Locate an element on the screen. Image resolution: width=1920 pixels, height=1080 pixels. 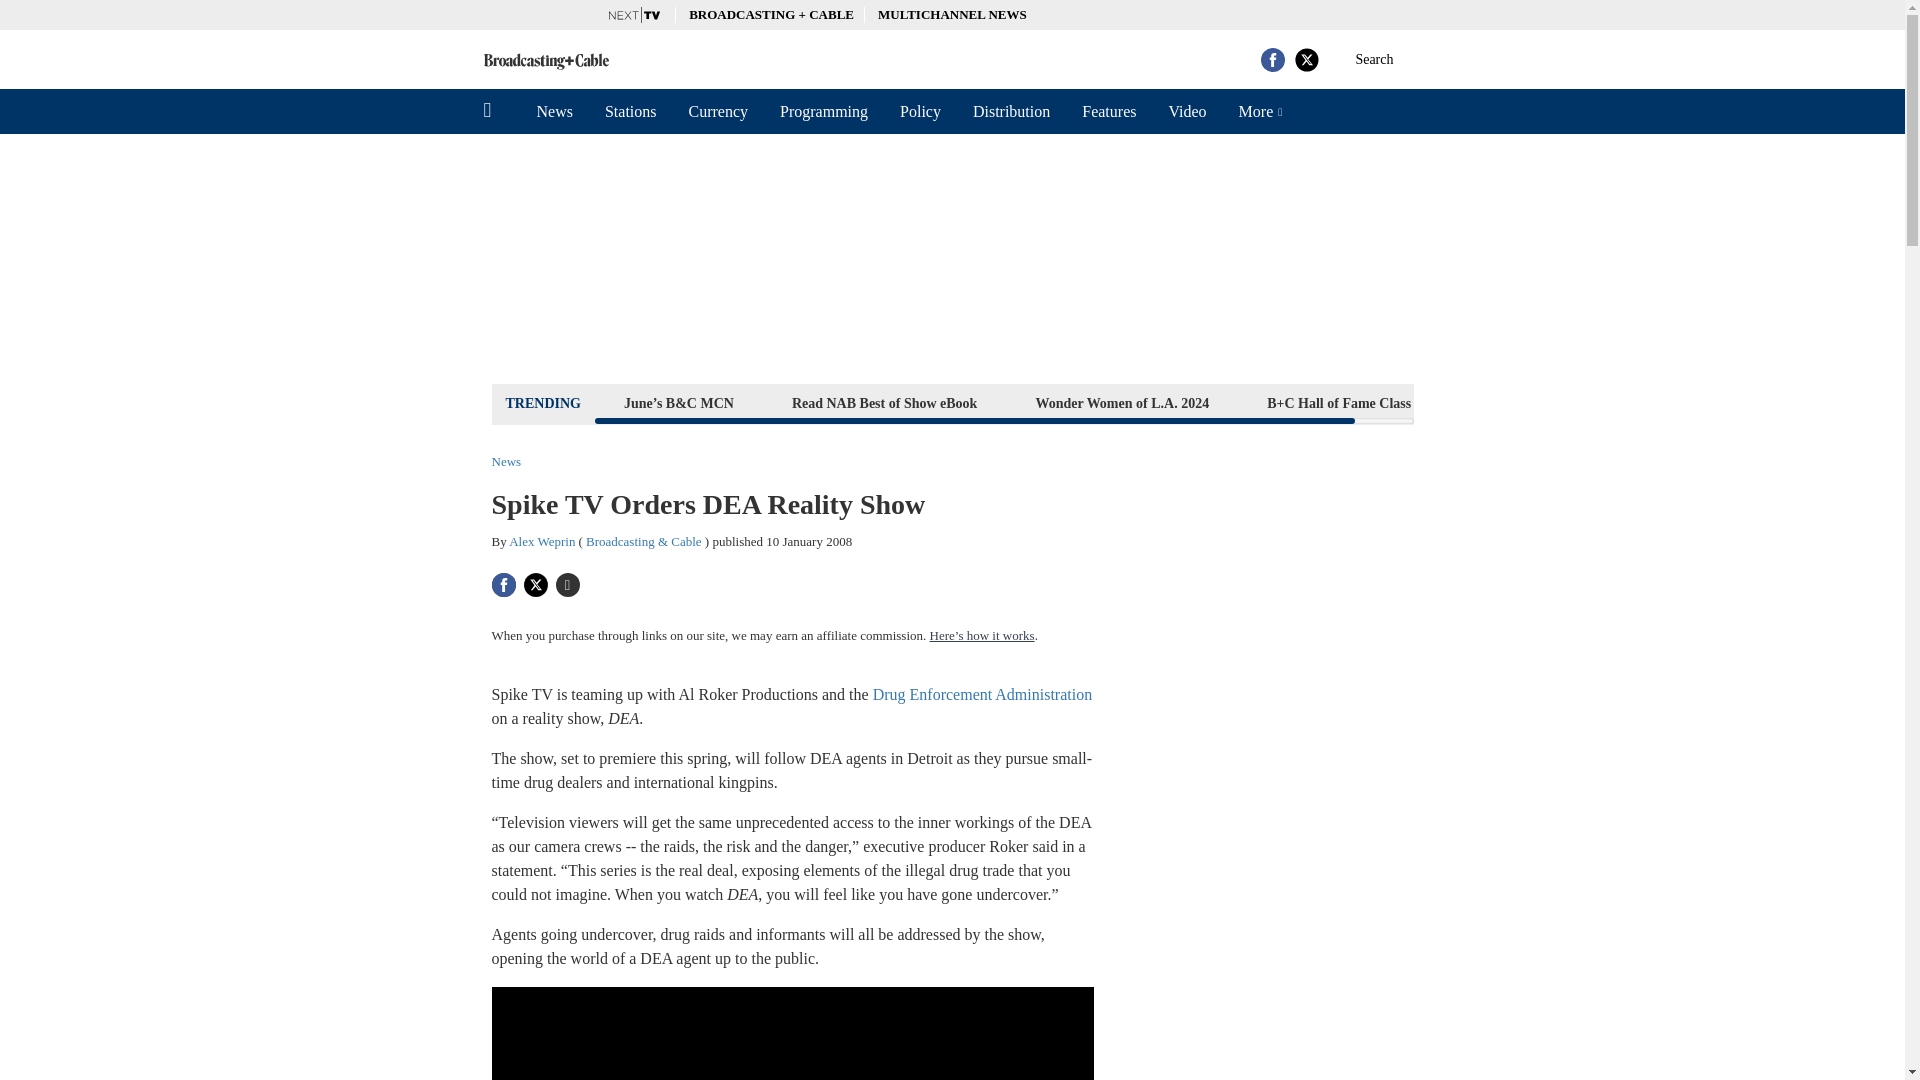
Alex Weprin is located at coordinates (541, 540).